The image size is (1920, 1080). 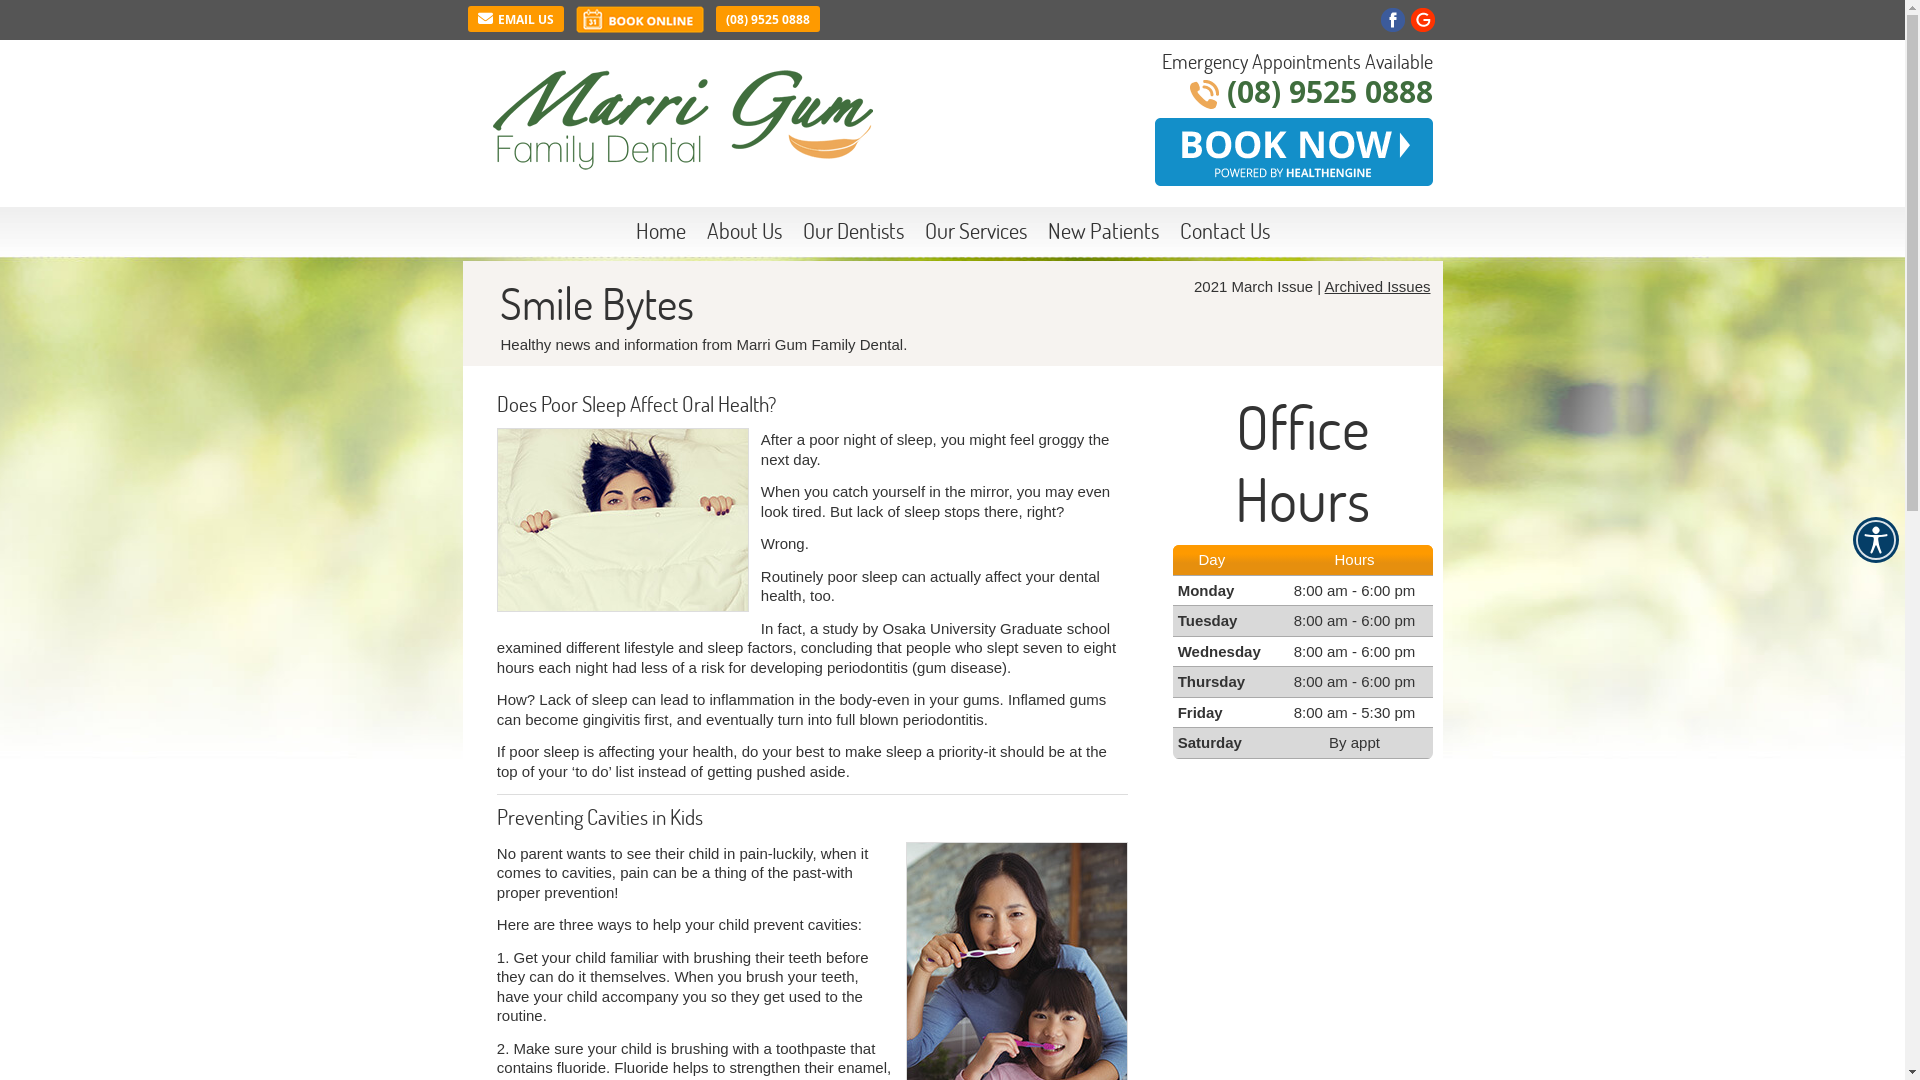 I want to click on Marri Gum Family Dental, so click(x=682, y=164).